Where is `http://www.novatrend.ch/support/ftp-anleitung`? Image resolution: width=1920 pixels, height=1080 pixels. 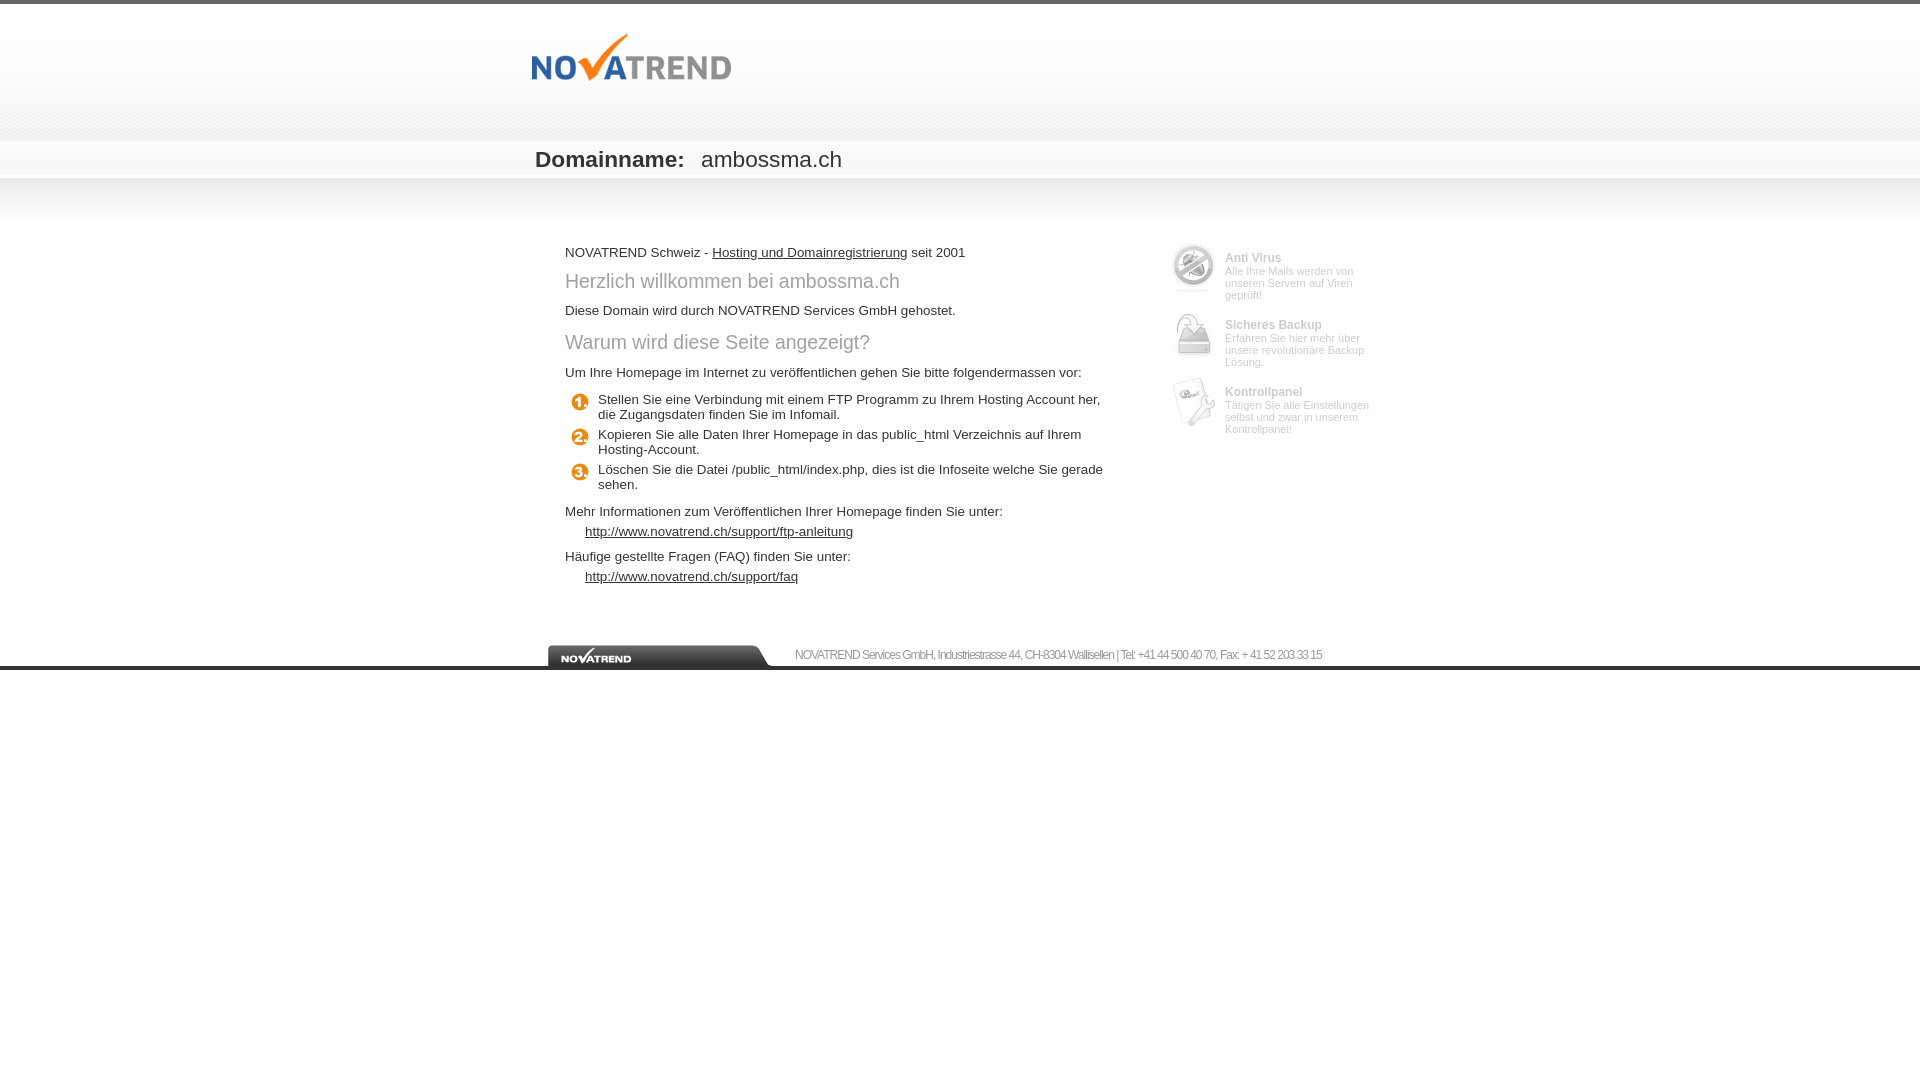
http://www.novatrend.ch/support/ftp-anleitung is located at coordinates (850, 532).